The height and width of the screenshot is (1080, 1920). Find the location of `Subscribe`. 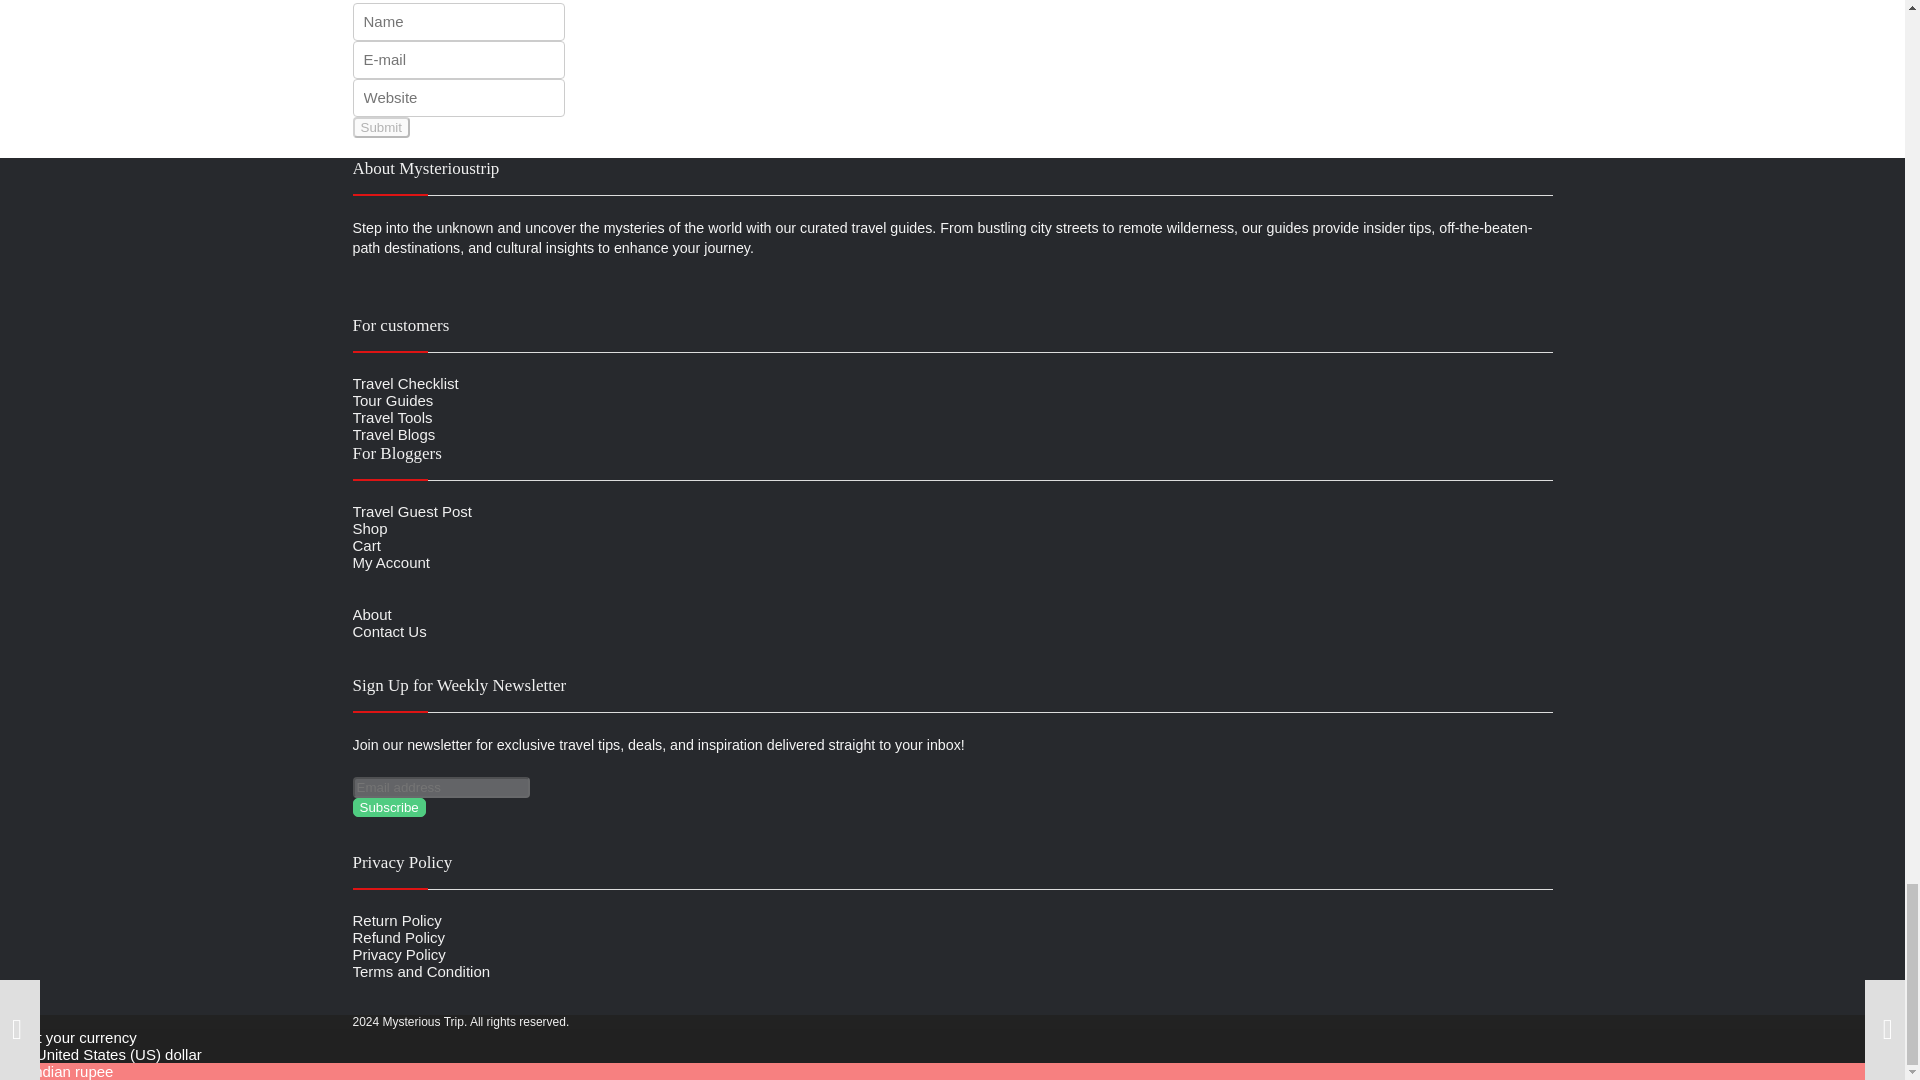

Subscribe is located at coordinates (388, 807).